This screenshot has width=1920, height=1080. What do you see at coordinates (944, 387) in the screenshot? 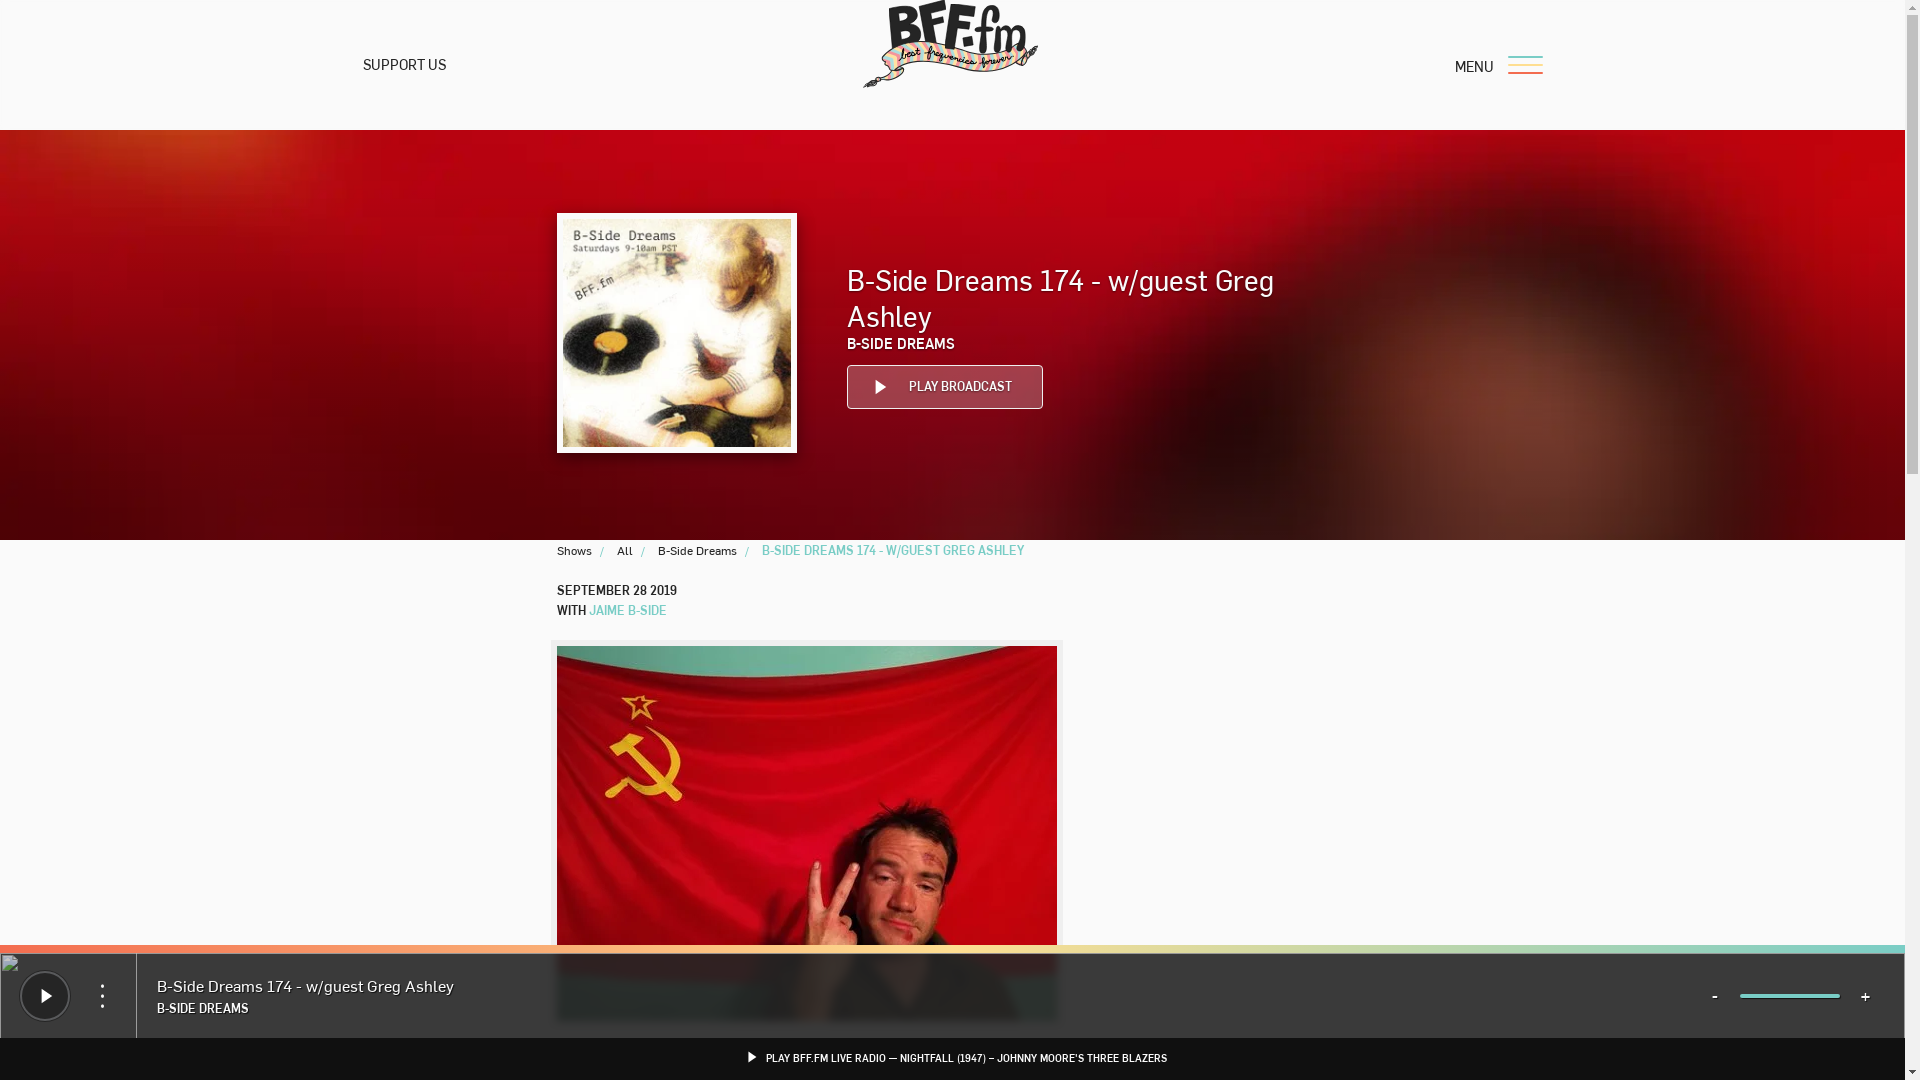
I see `JAIME B-SIDE` at bounding box center [944, 387].